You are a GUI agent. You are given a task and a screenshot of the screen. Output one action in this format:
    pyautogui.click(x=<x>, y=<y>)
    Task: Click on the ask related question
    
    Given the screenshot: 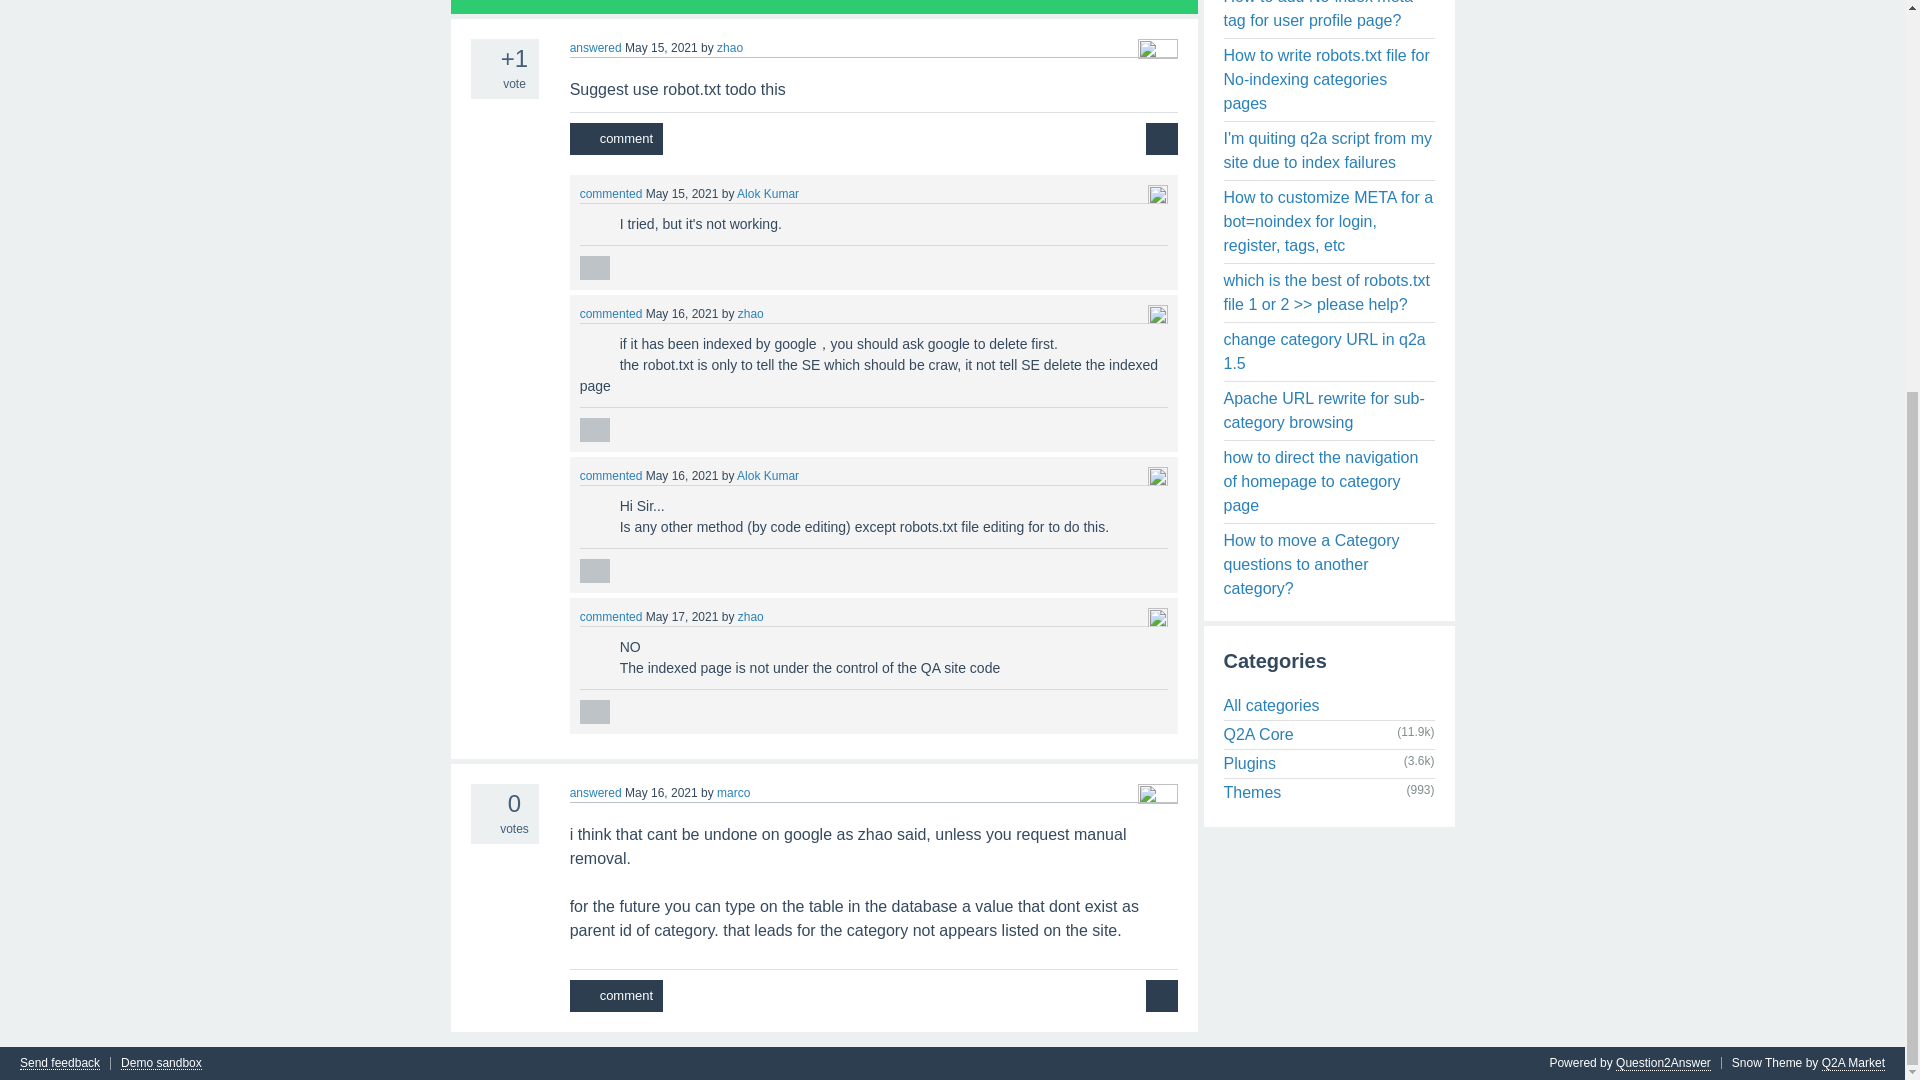 What is the action you would take?
    pyautogui.click(x=1162, y=139)
    